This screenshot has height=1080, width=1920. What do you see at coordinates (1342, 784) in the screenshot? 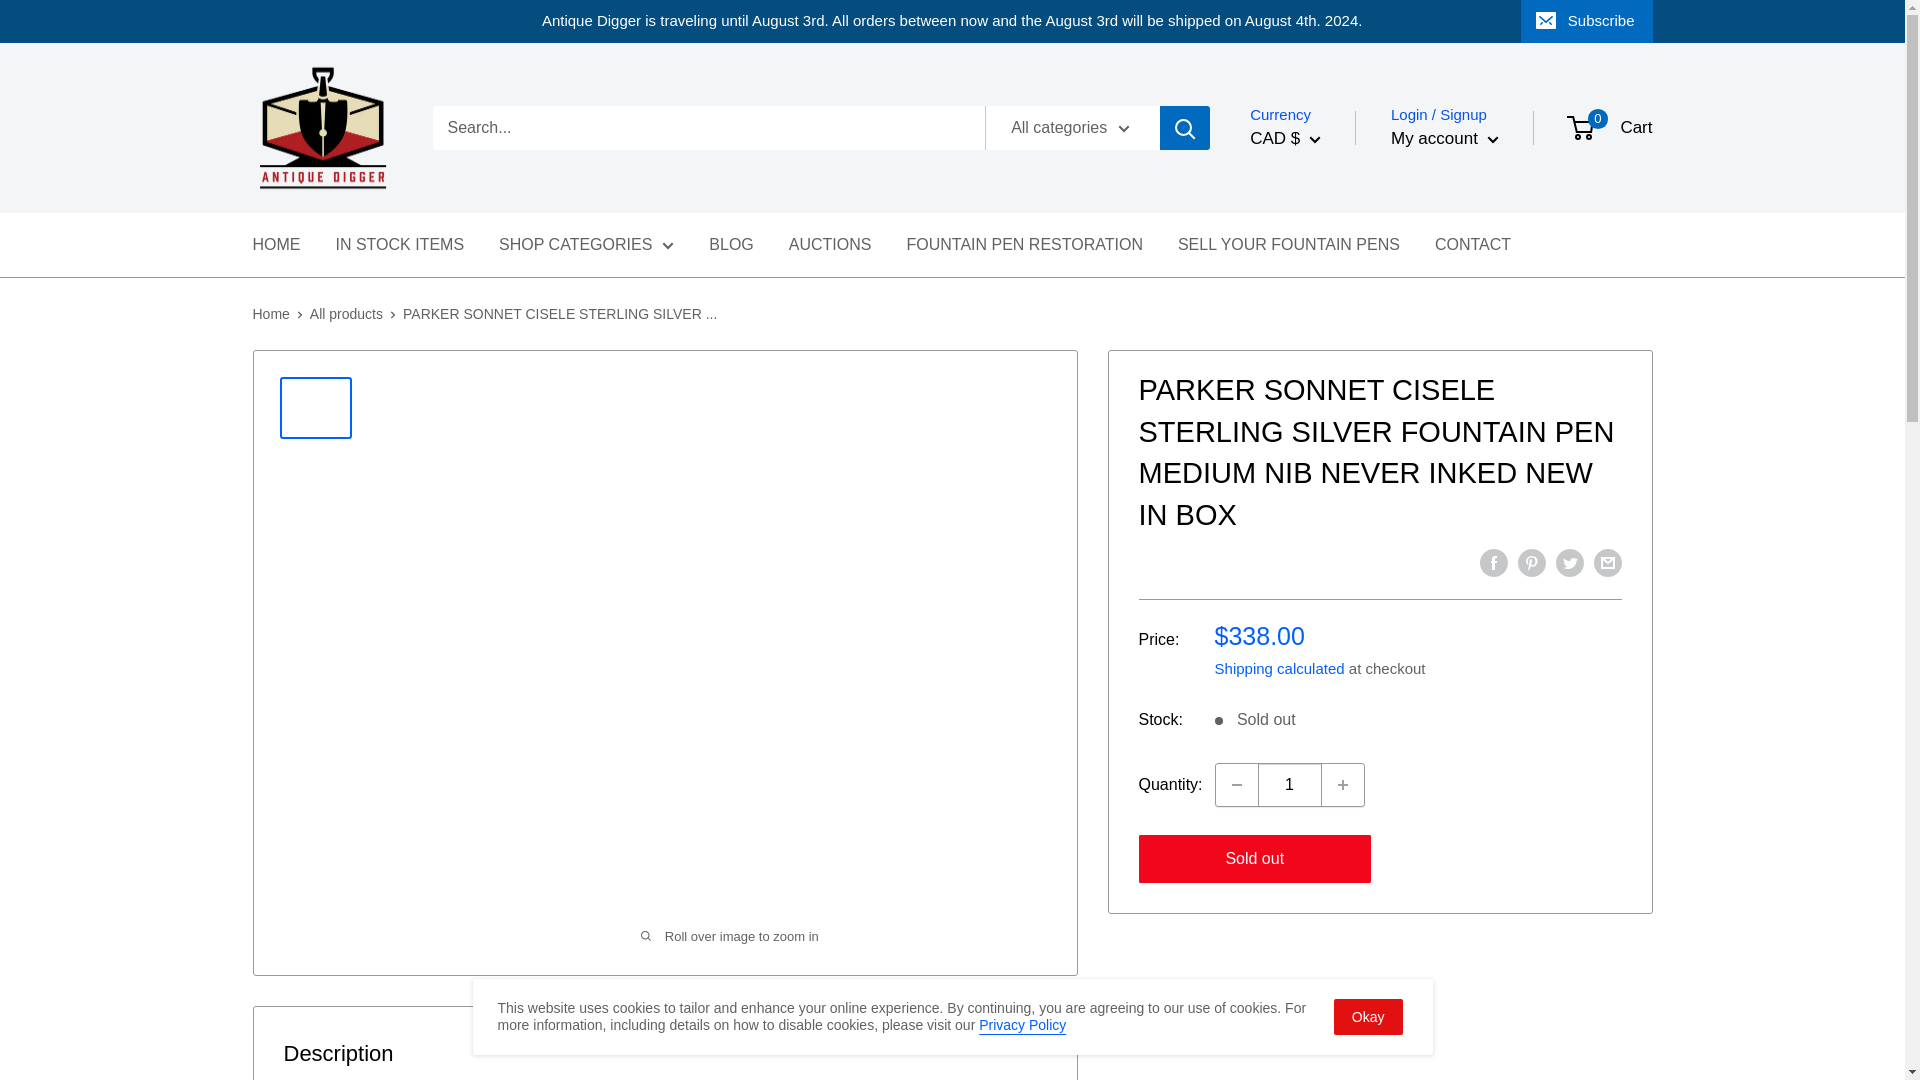
I see `Increase quantity by 1` at bounding box center [1342, 784].